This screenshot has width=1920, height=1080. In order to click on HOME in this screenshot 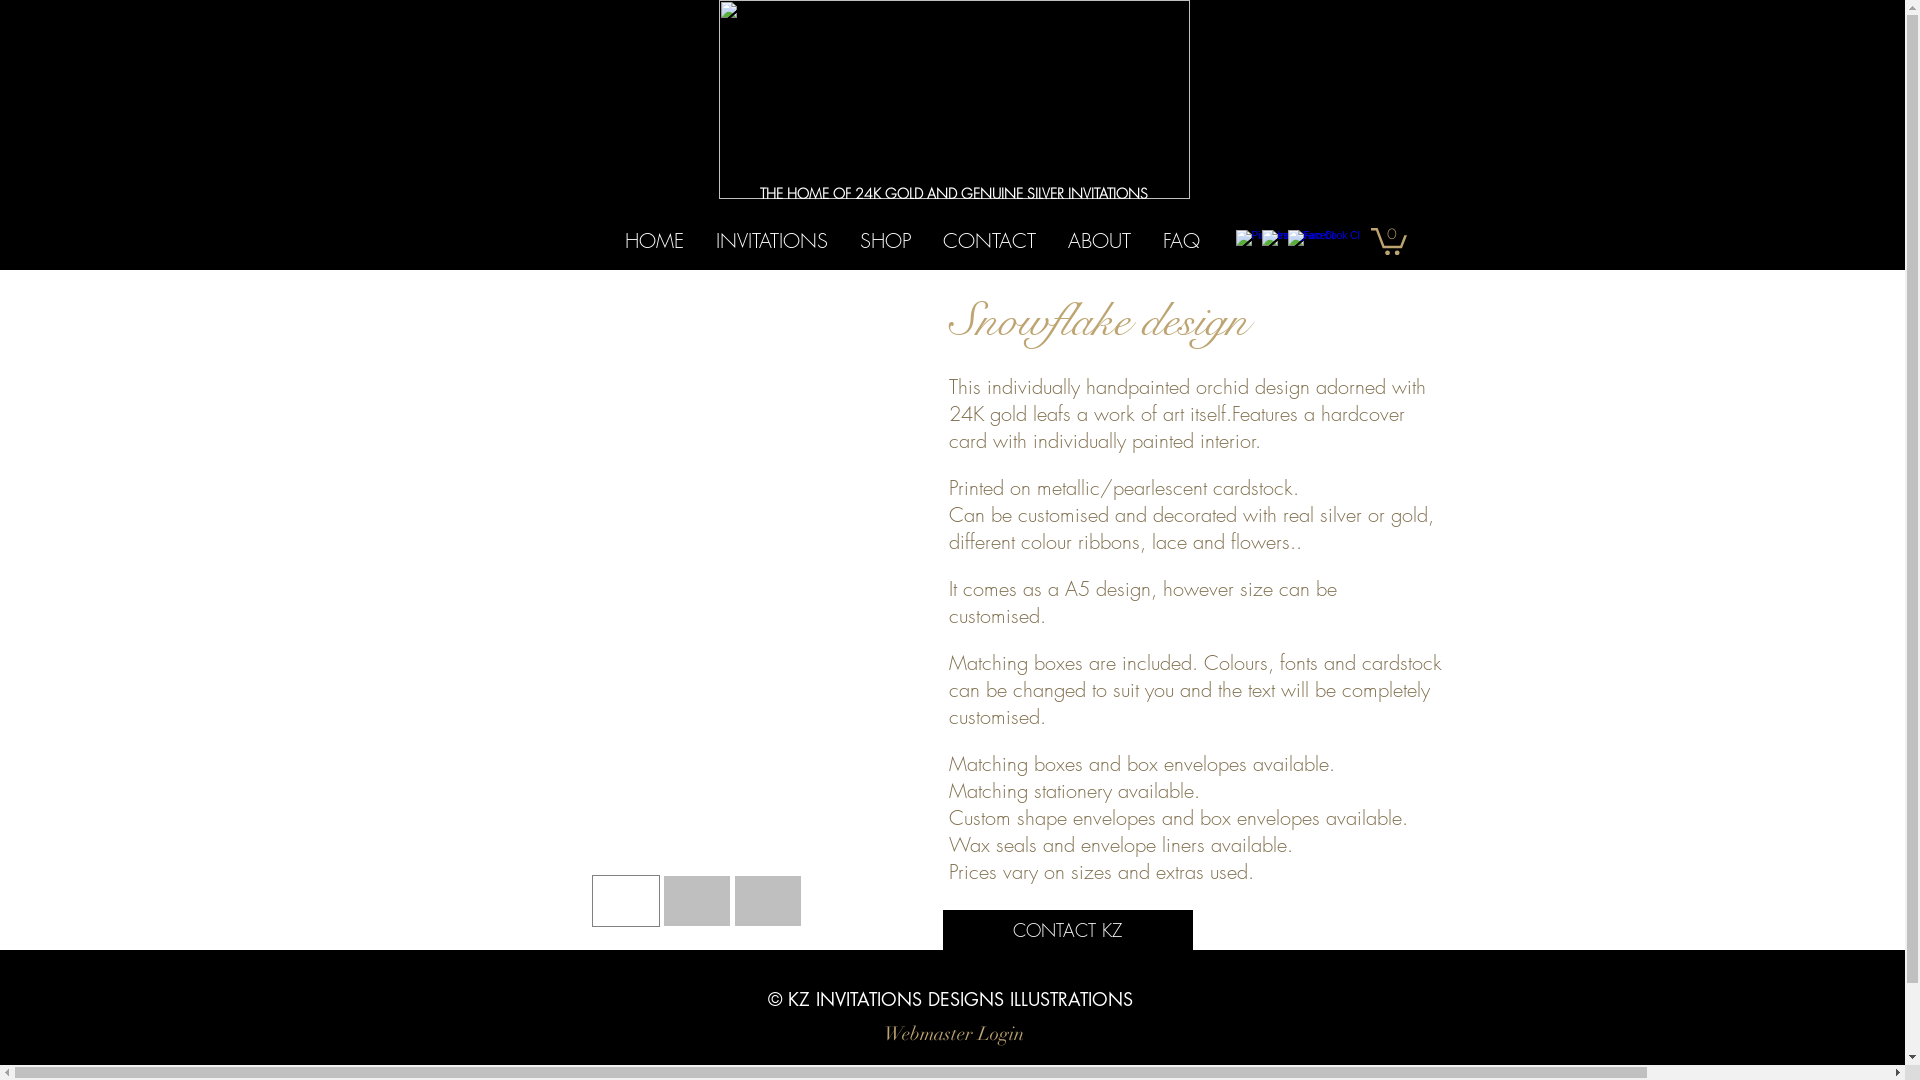, I will do `click(654, 240)`.